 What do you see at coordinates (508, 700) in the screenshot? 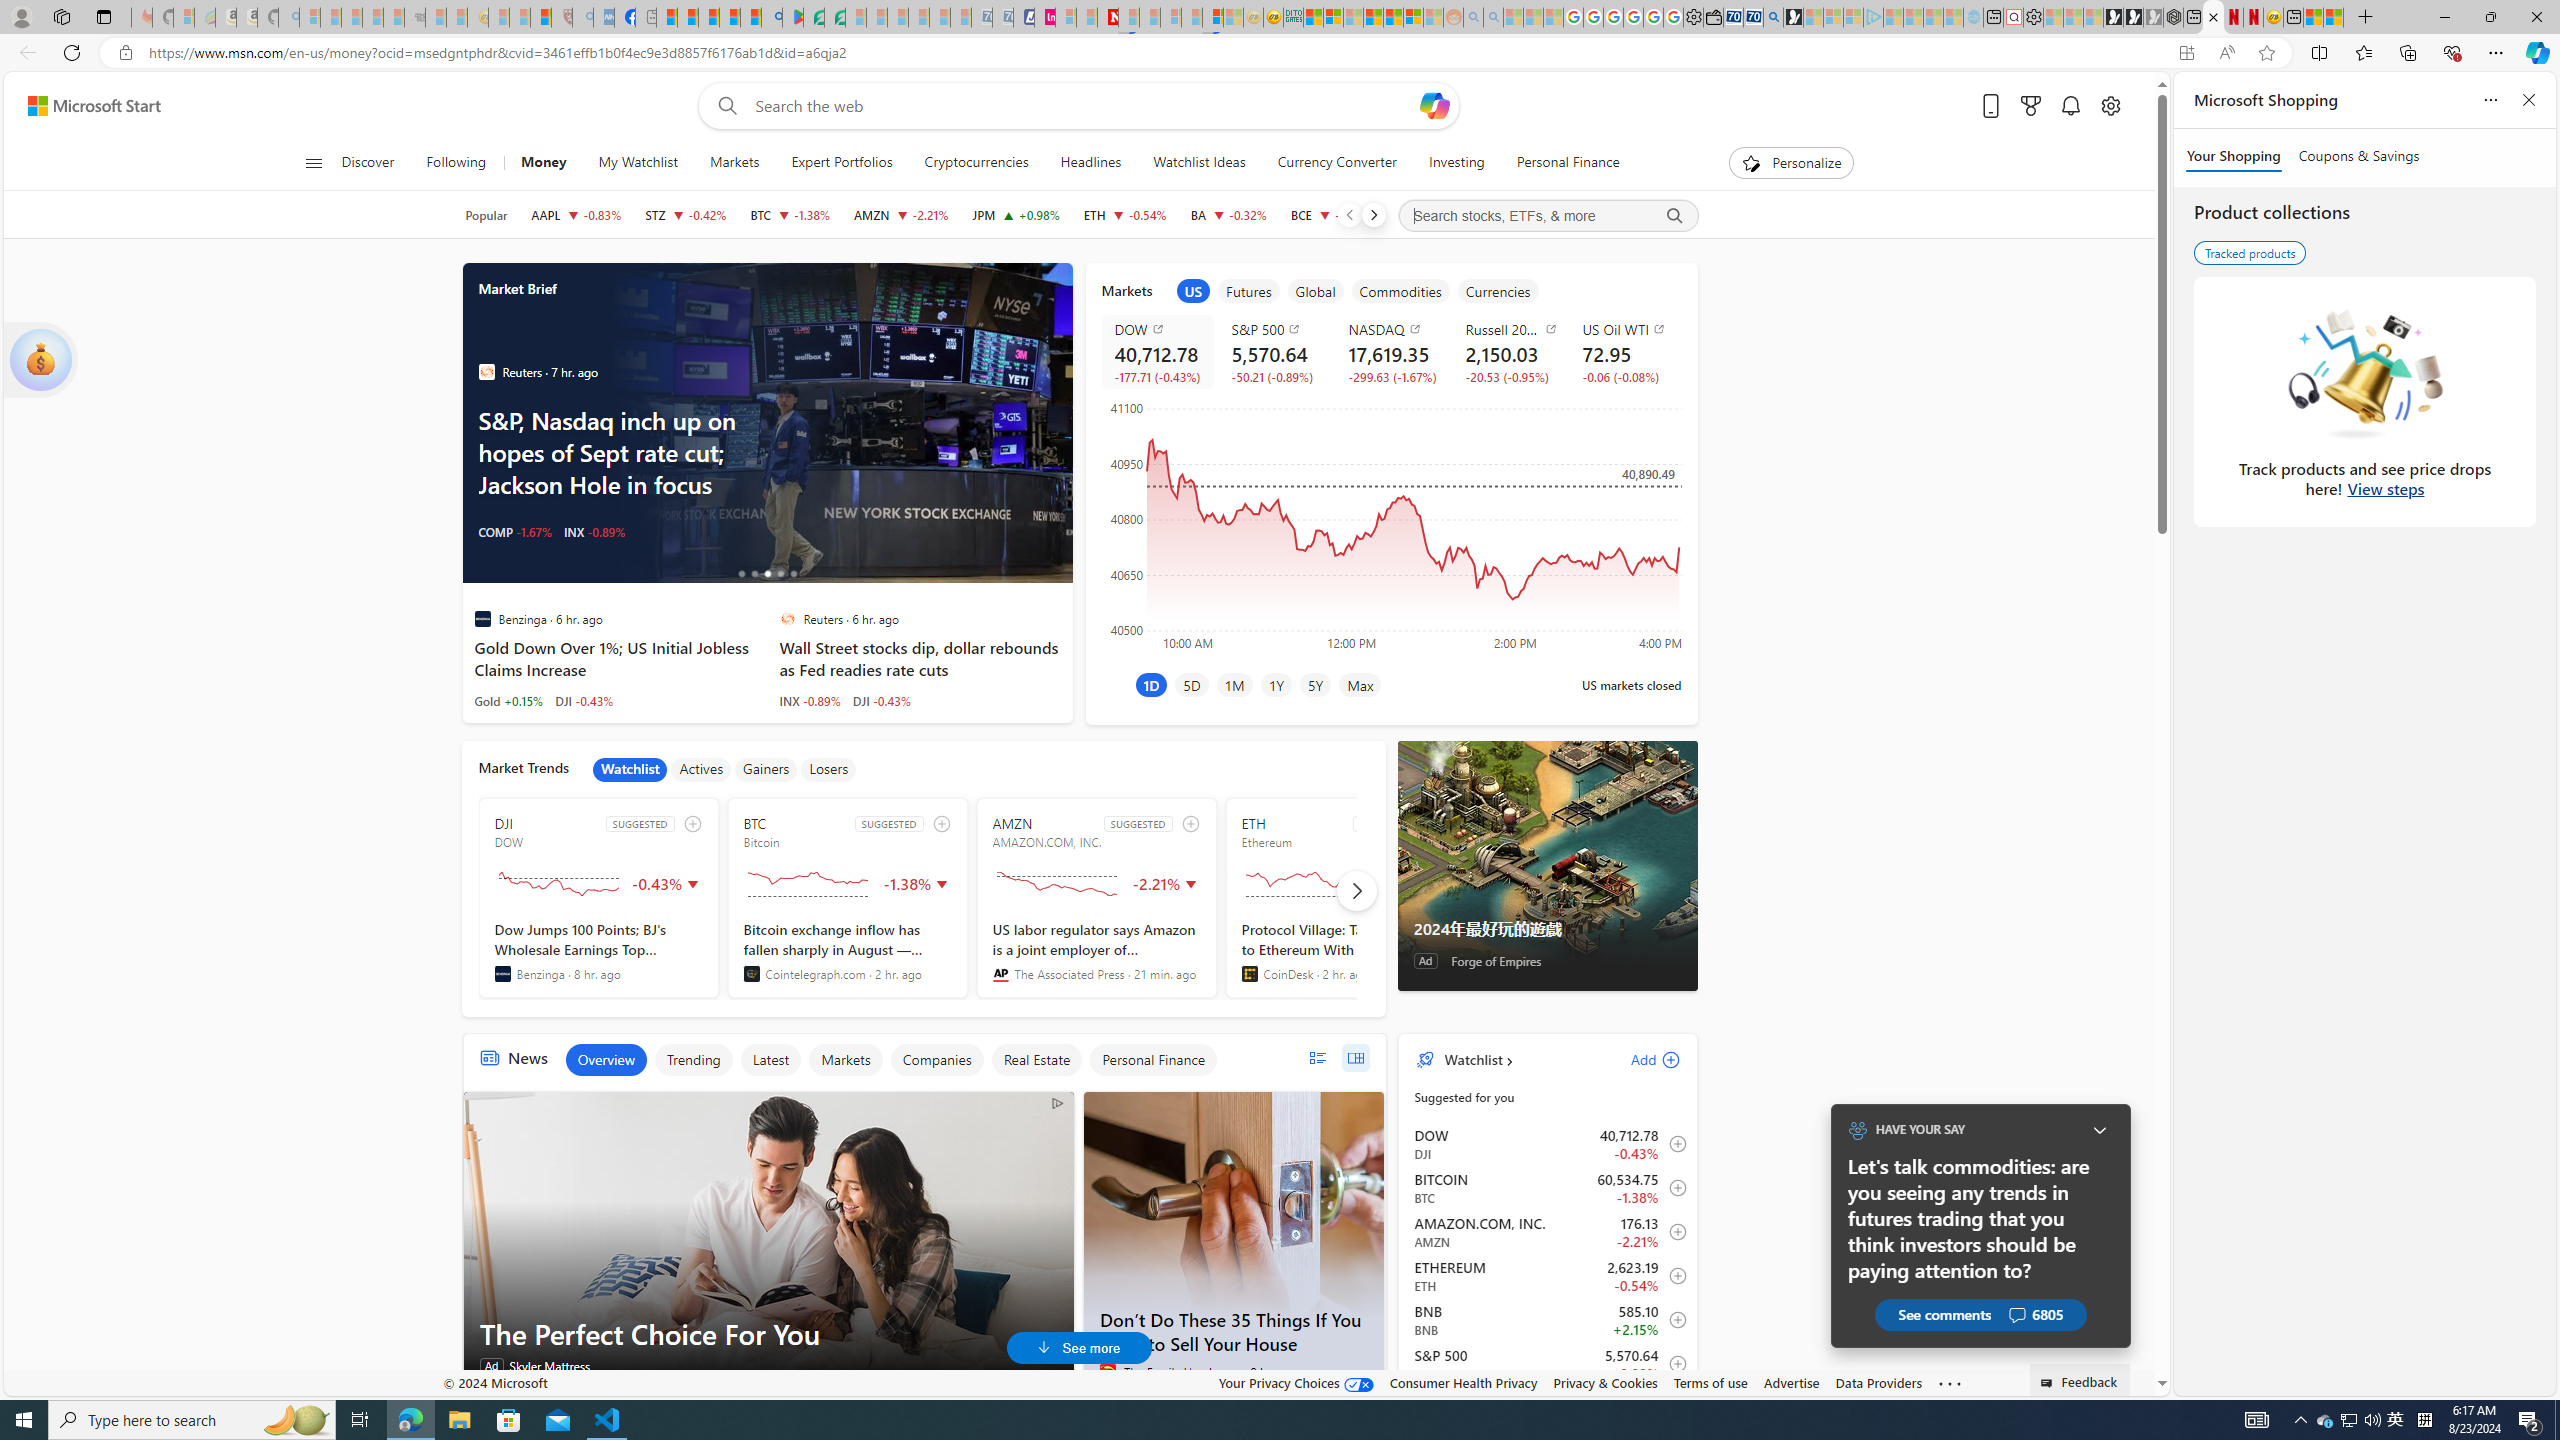
I see `Gold +0.15%` at bounding box center [508, 700].